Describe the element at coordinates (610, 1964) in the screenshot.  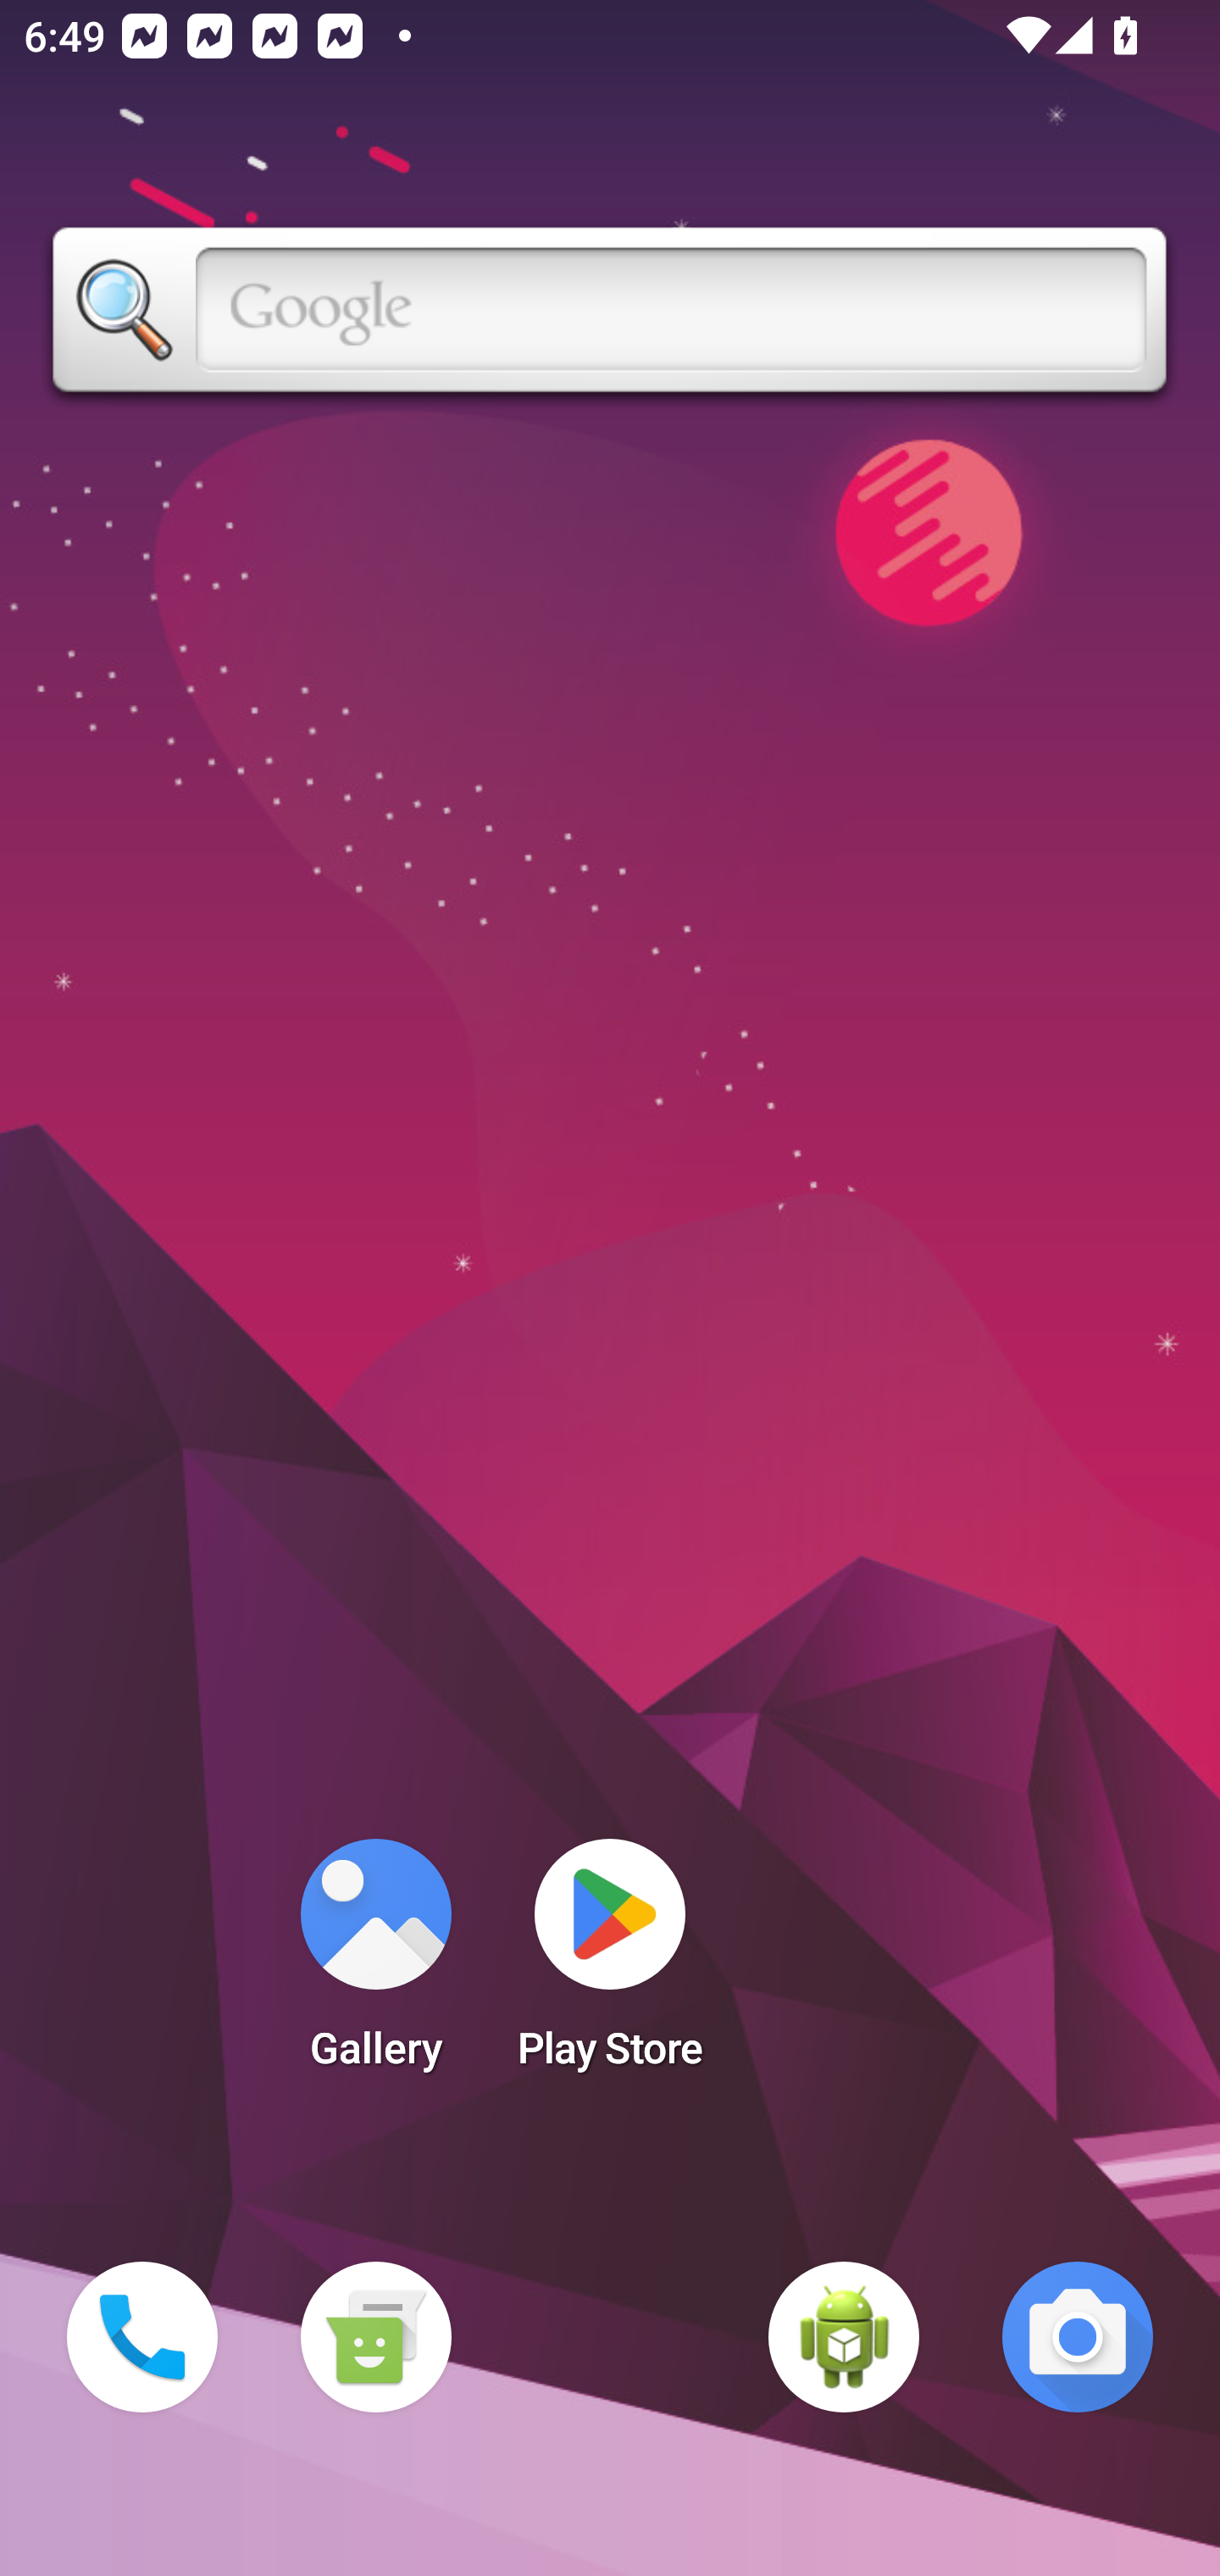
I see `Play Store` at that location.